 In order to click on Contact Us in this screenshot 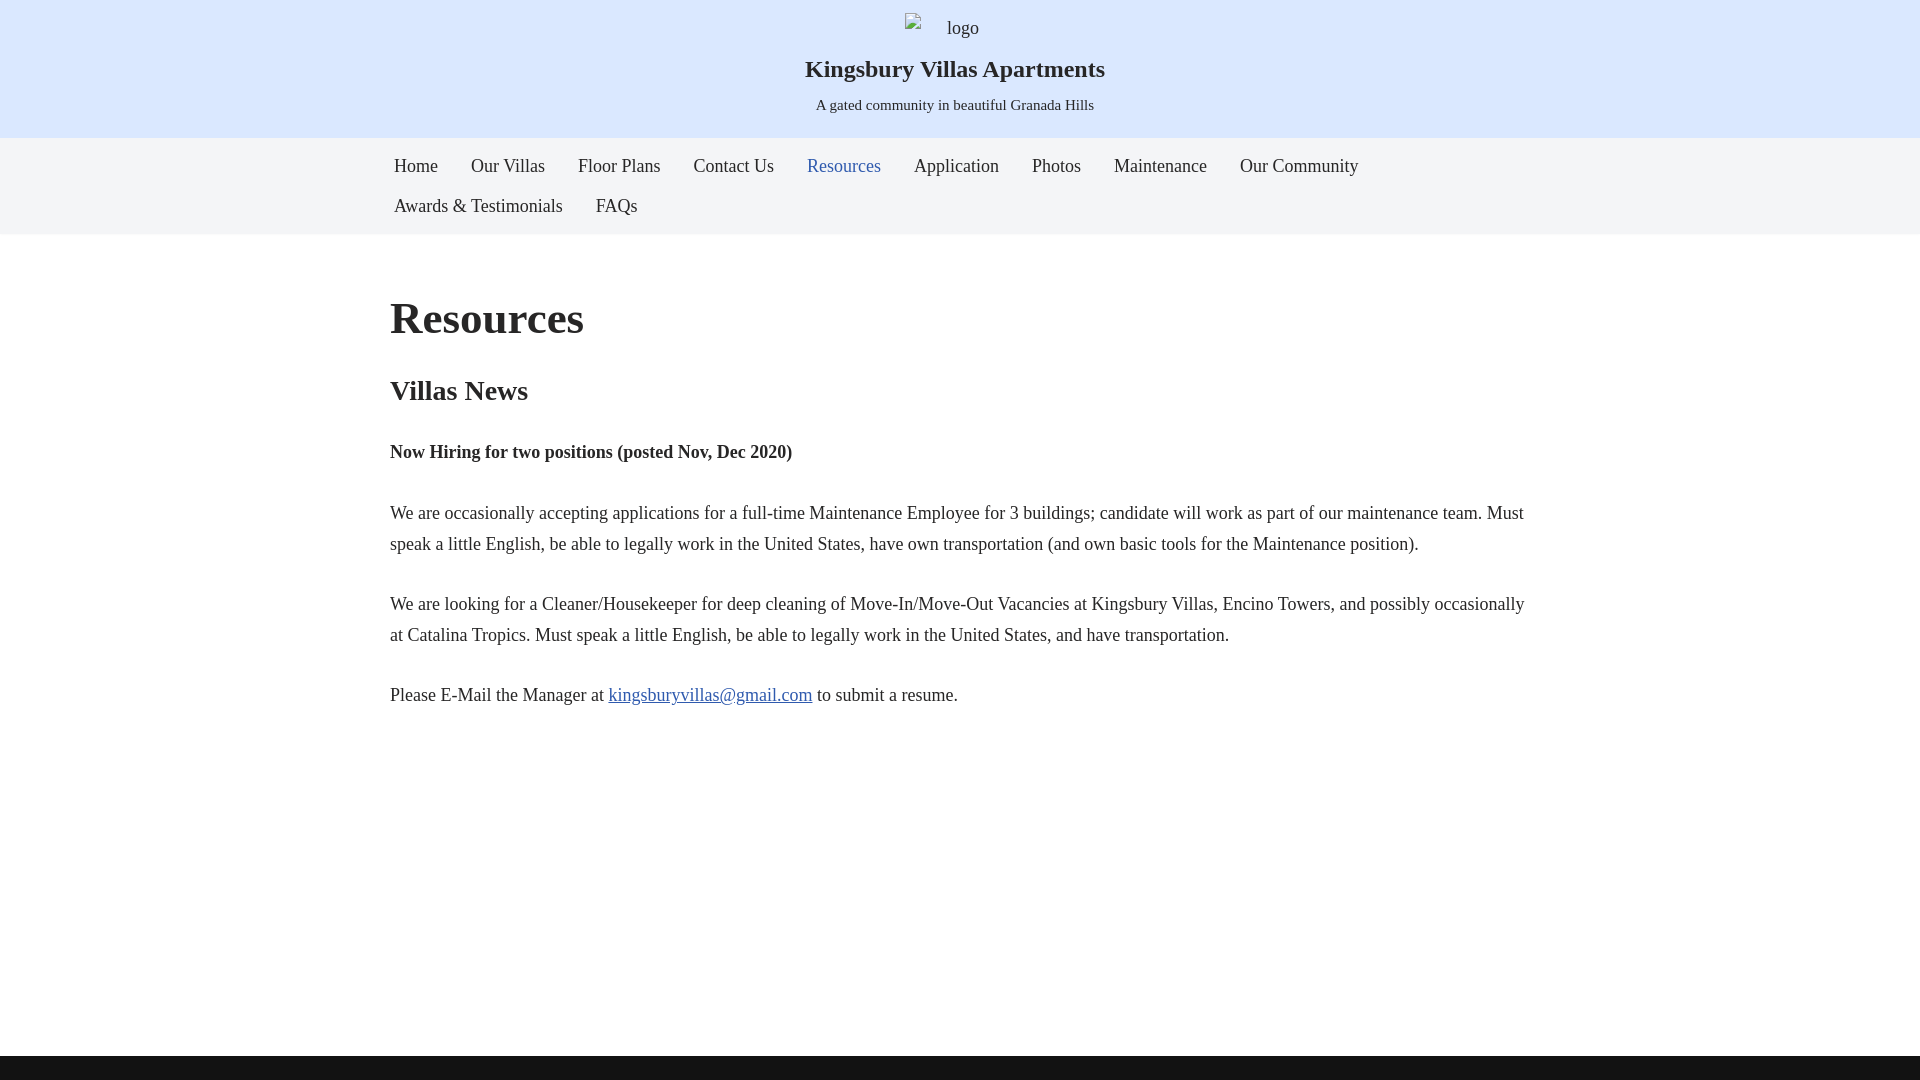, I will do `click(734, 166)`.